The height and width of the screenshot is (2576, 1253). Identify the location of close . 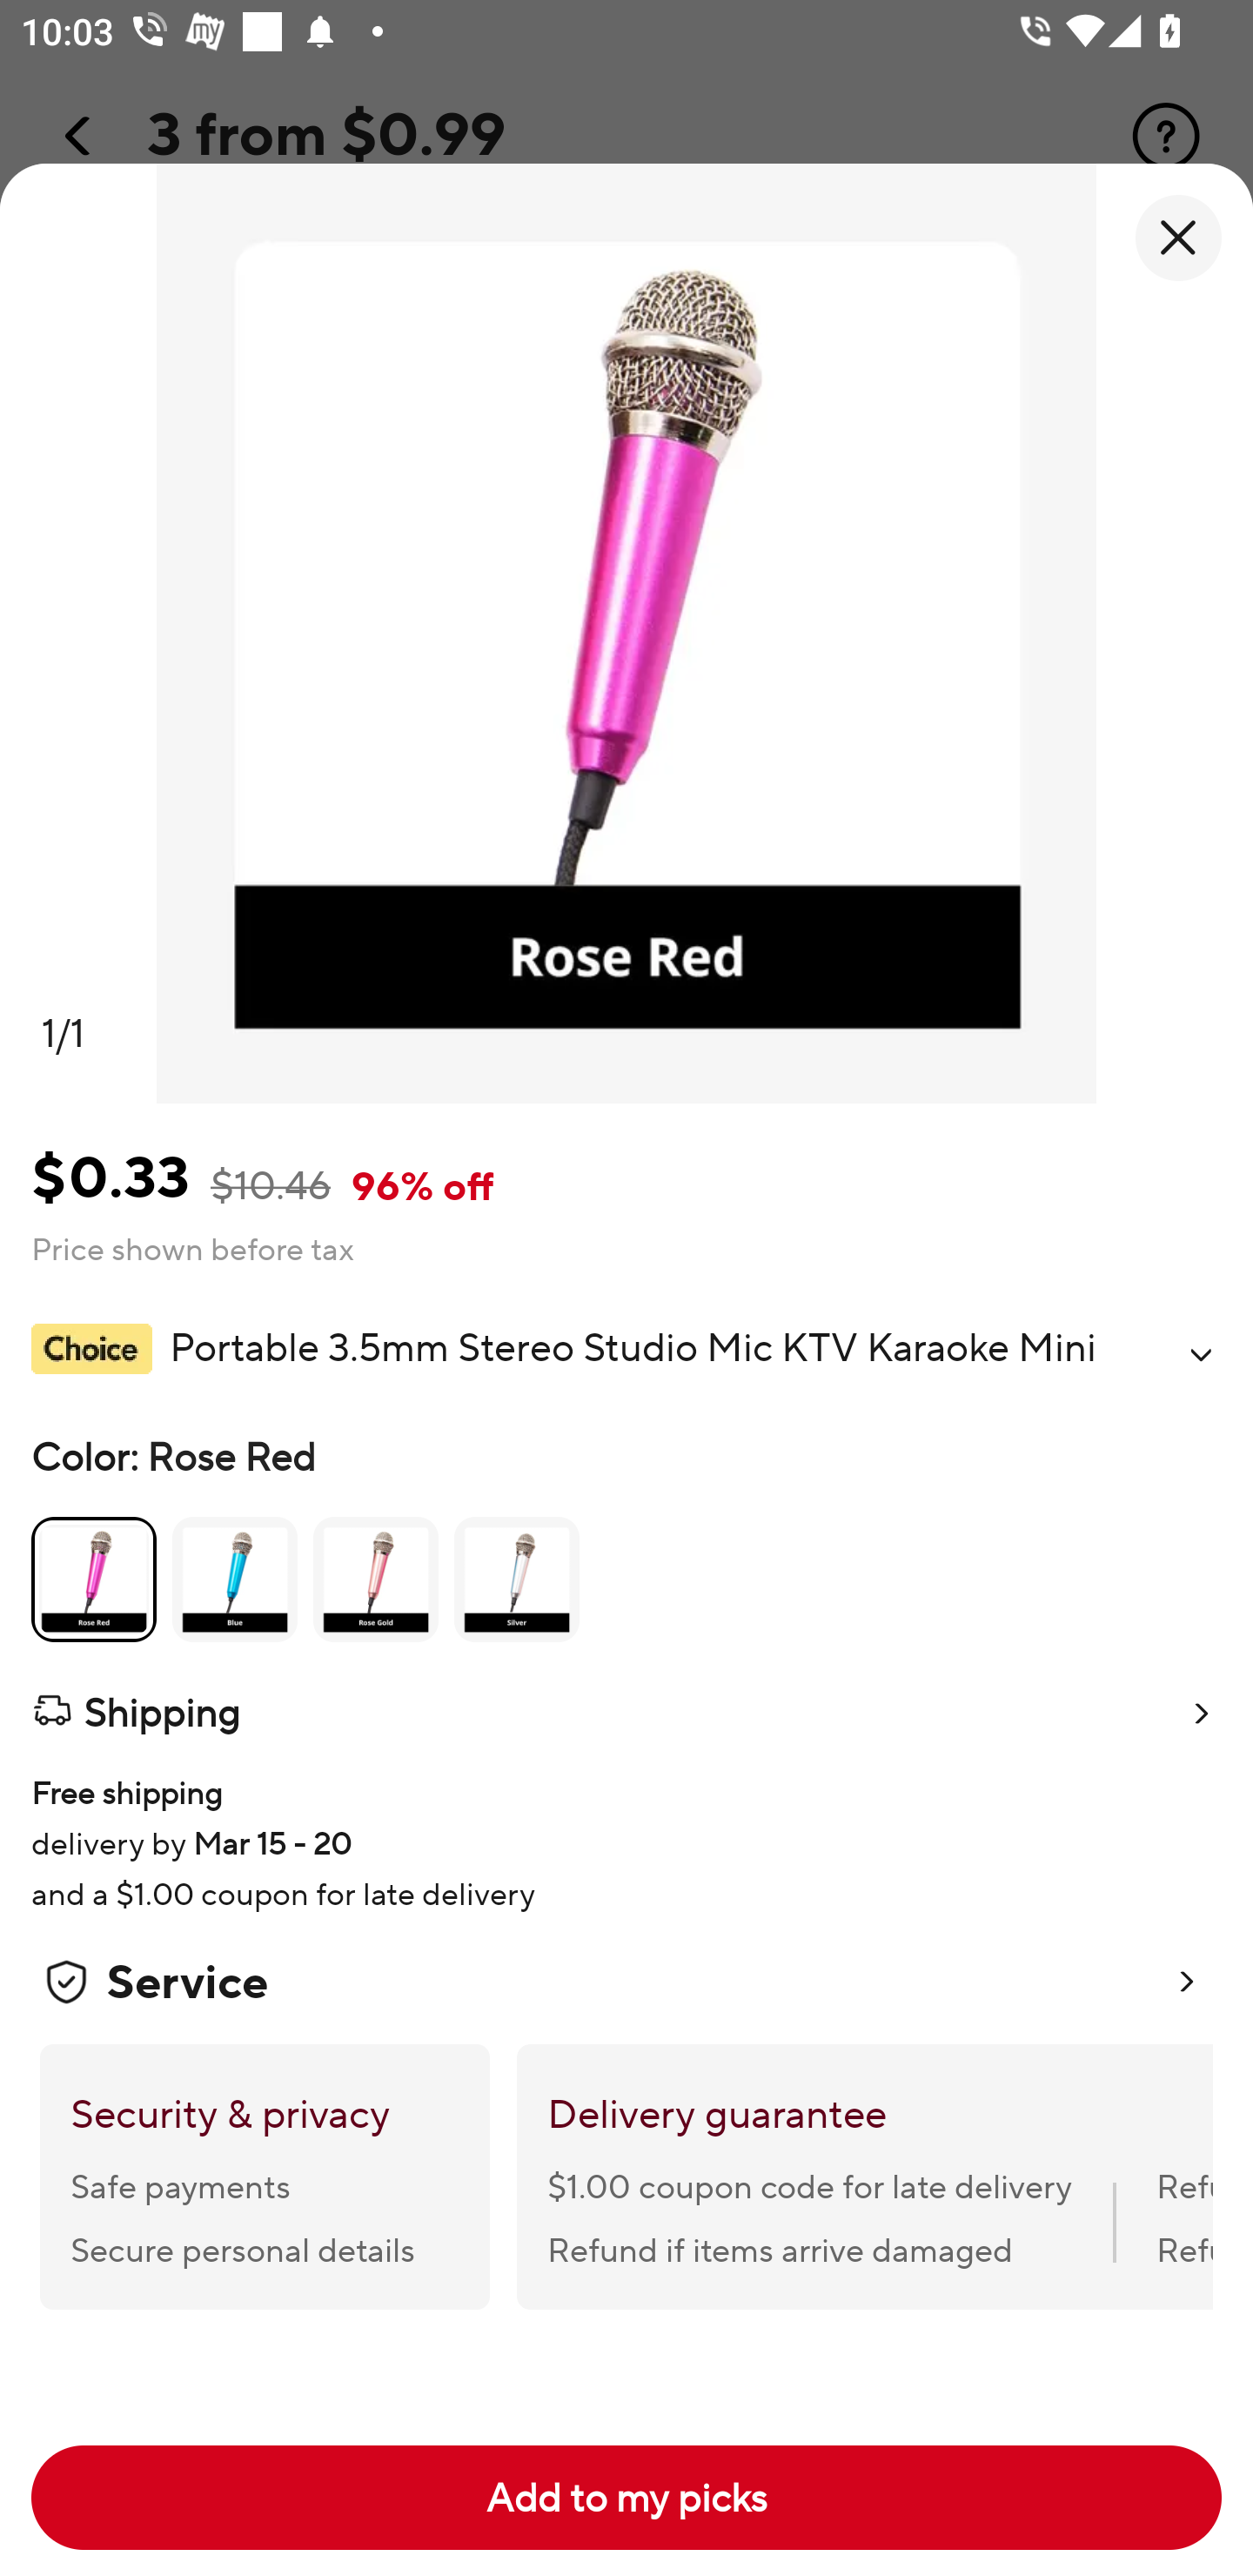
(1178, 238).